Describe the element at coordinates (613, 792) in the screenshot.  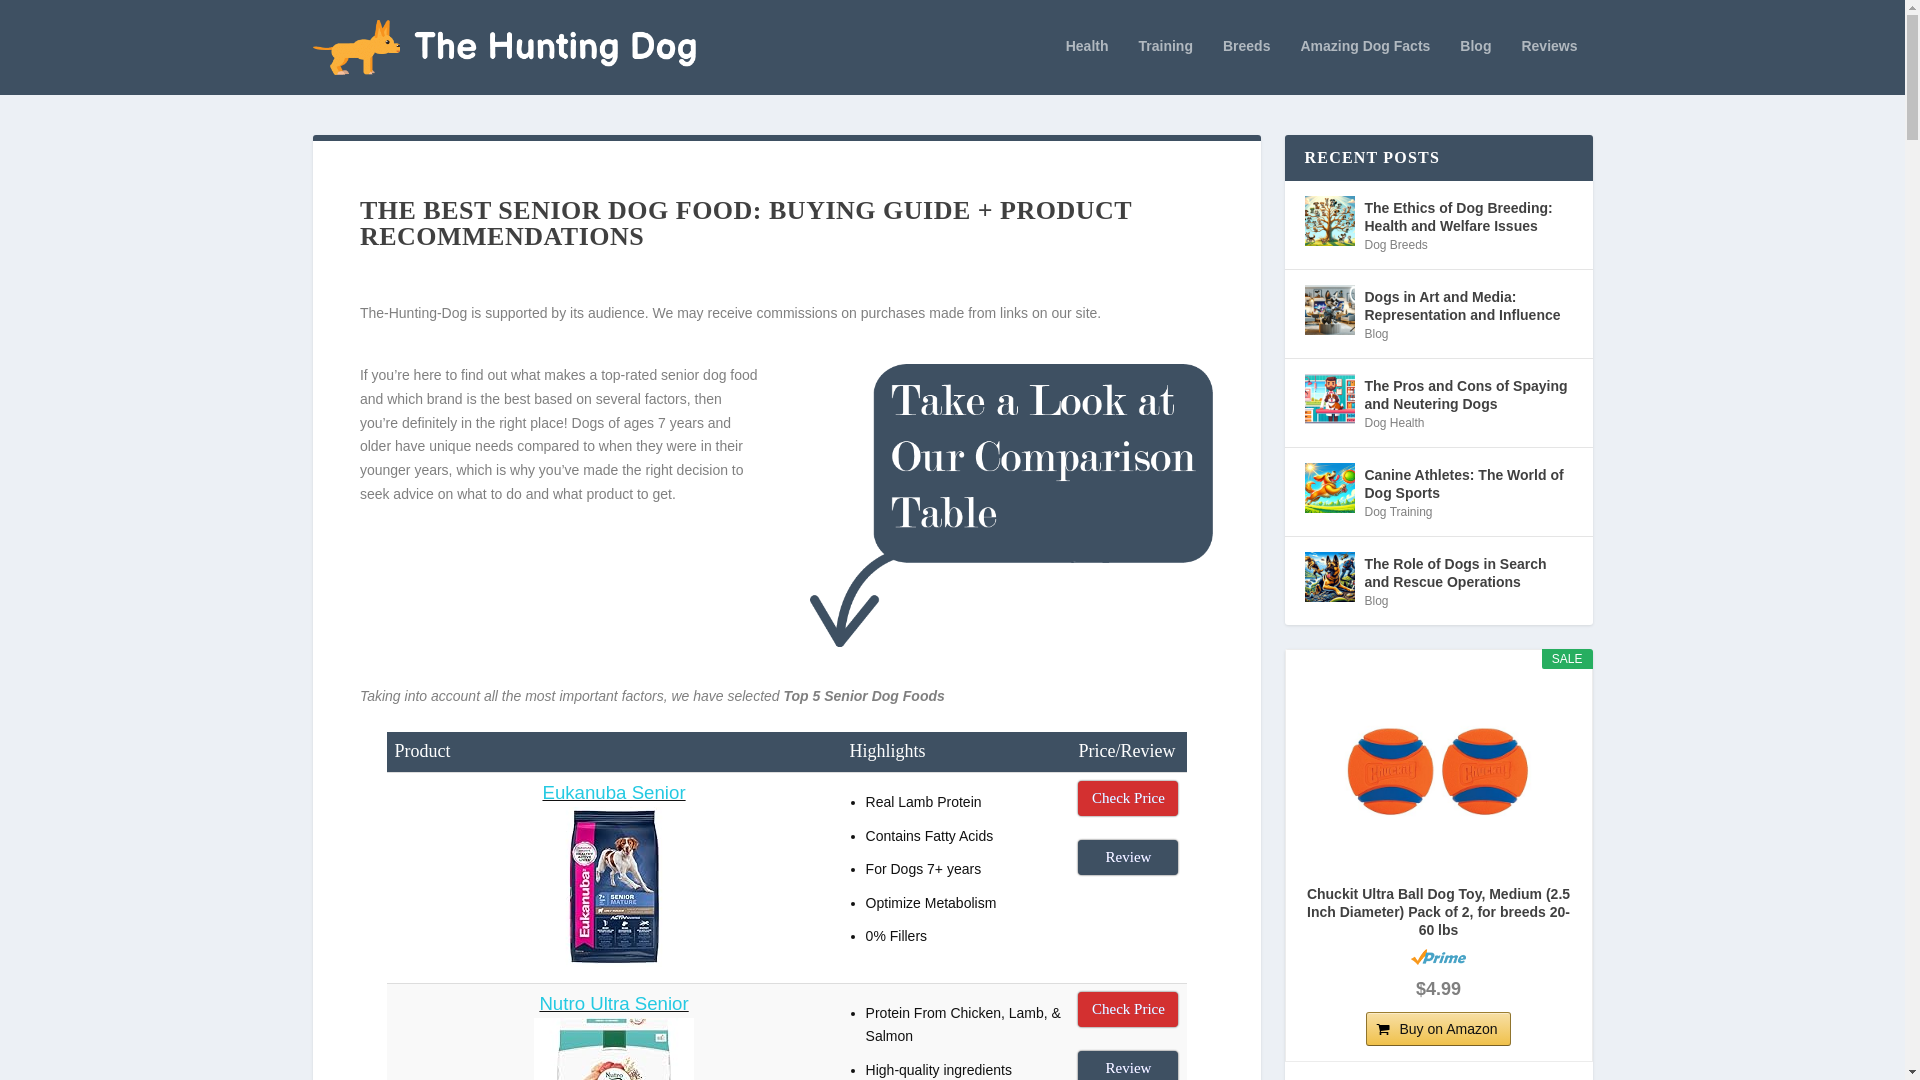
I see `Eukanuba Senior` at that location.